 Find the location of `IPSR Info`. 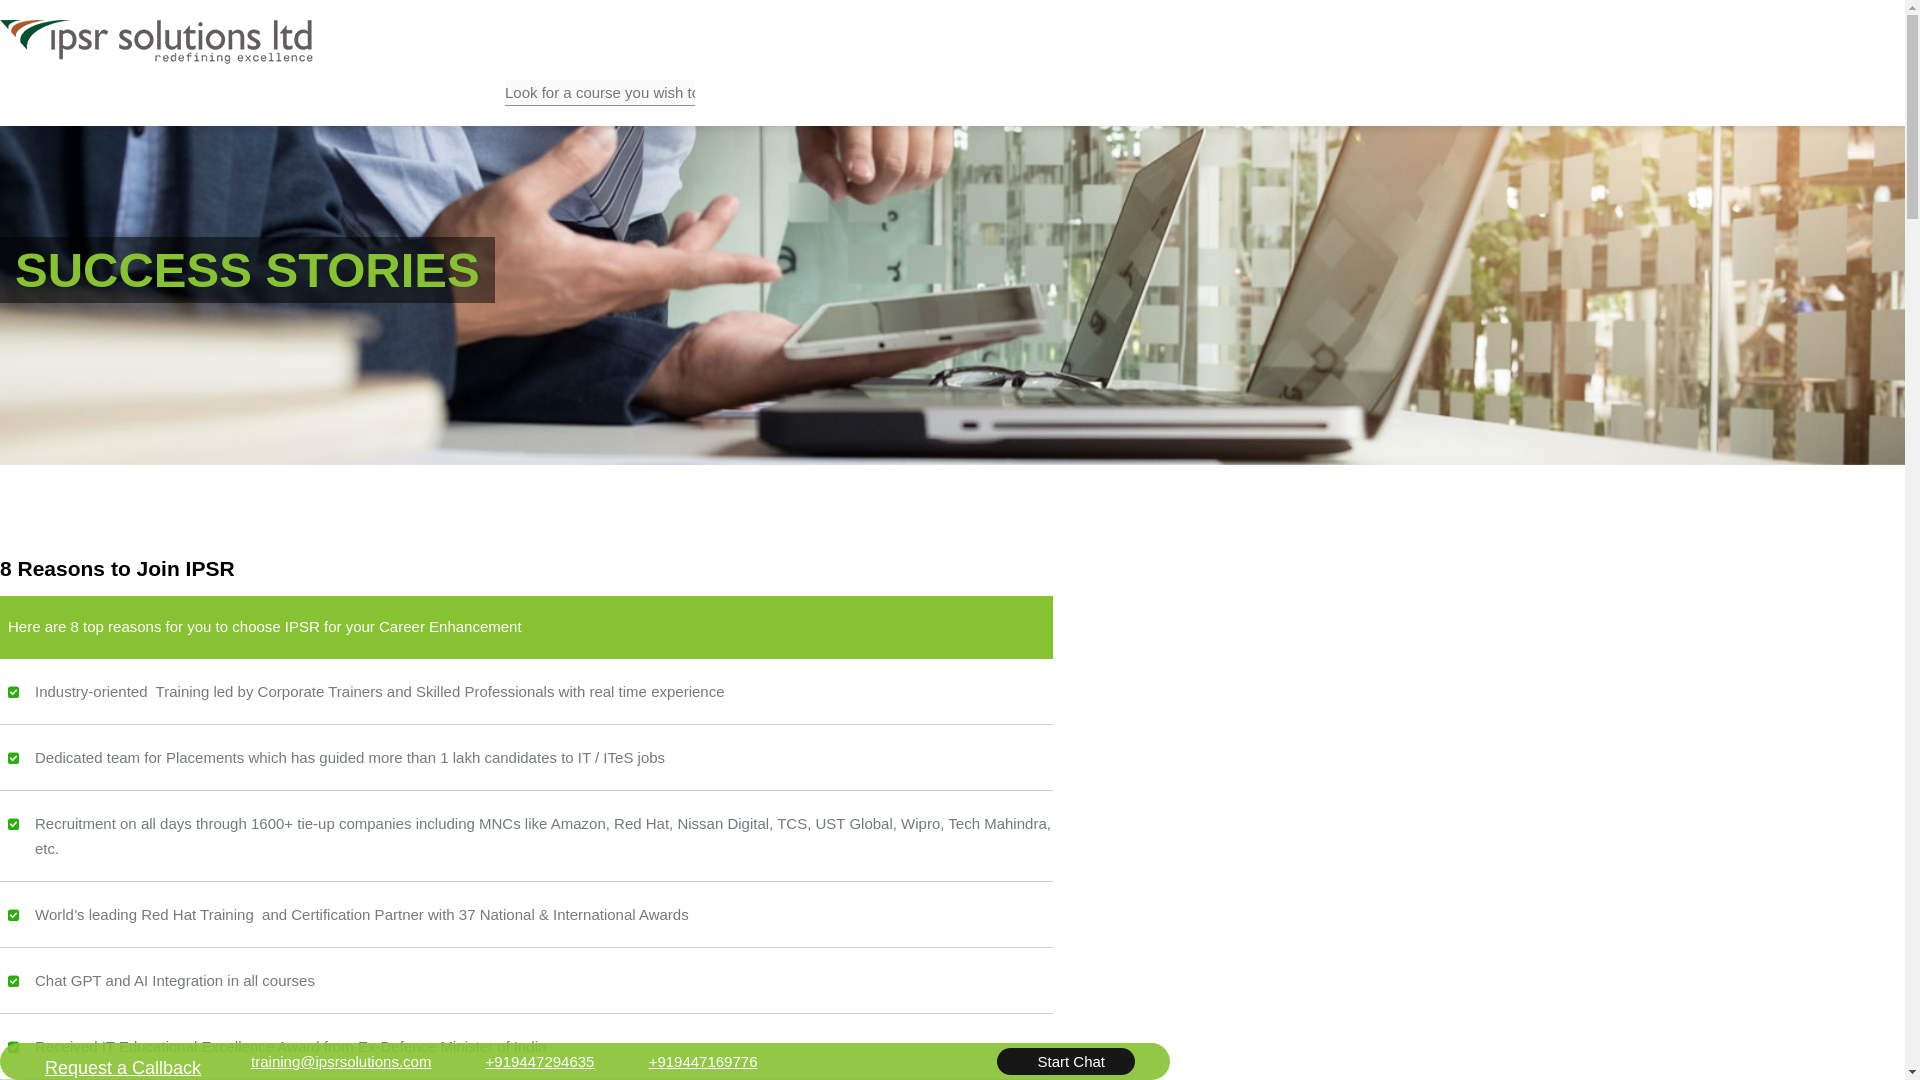

IPSR Info is located at coordinates (127, 105).